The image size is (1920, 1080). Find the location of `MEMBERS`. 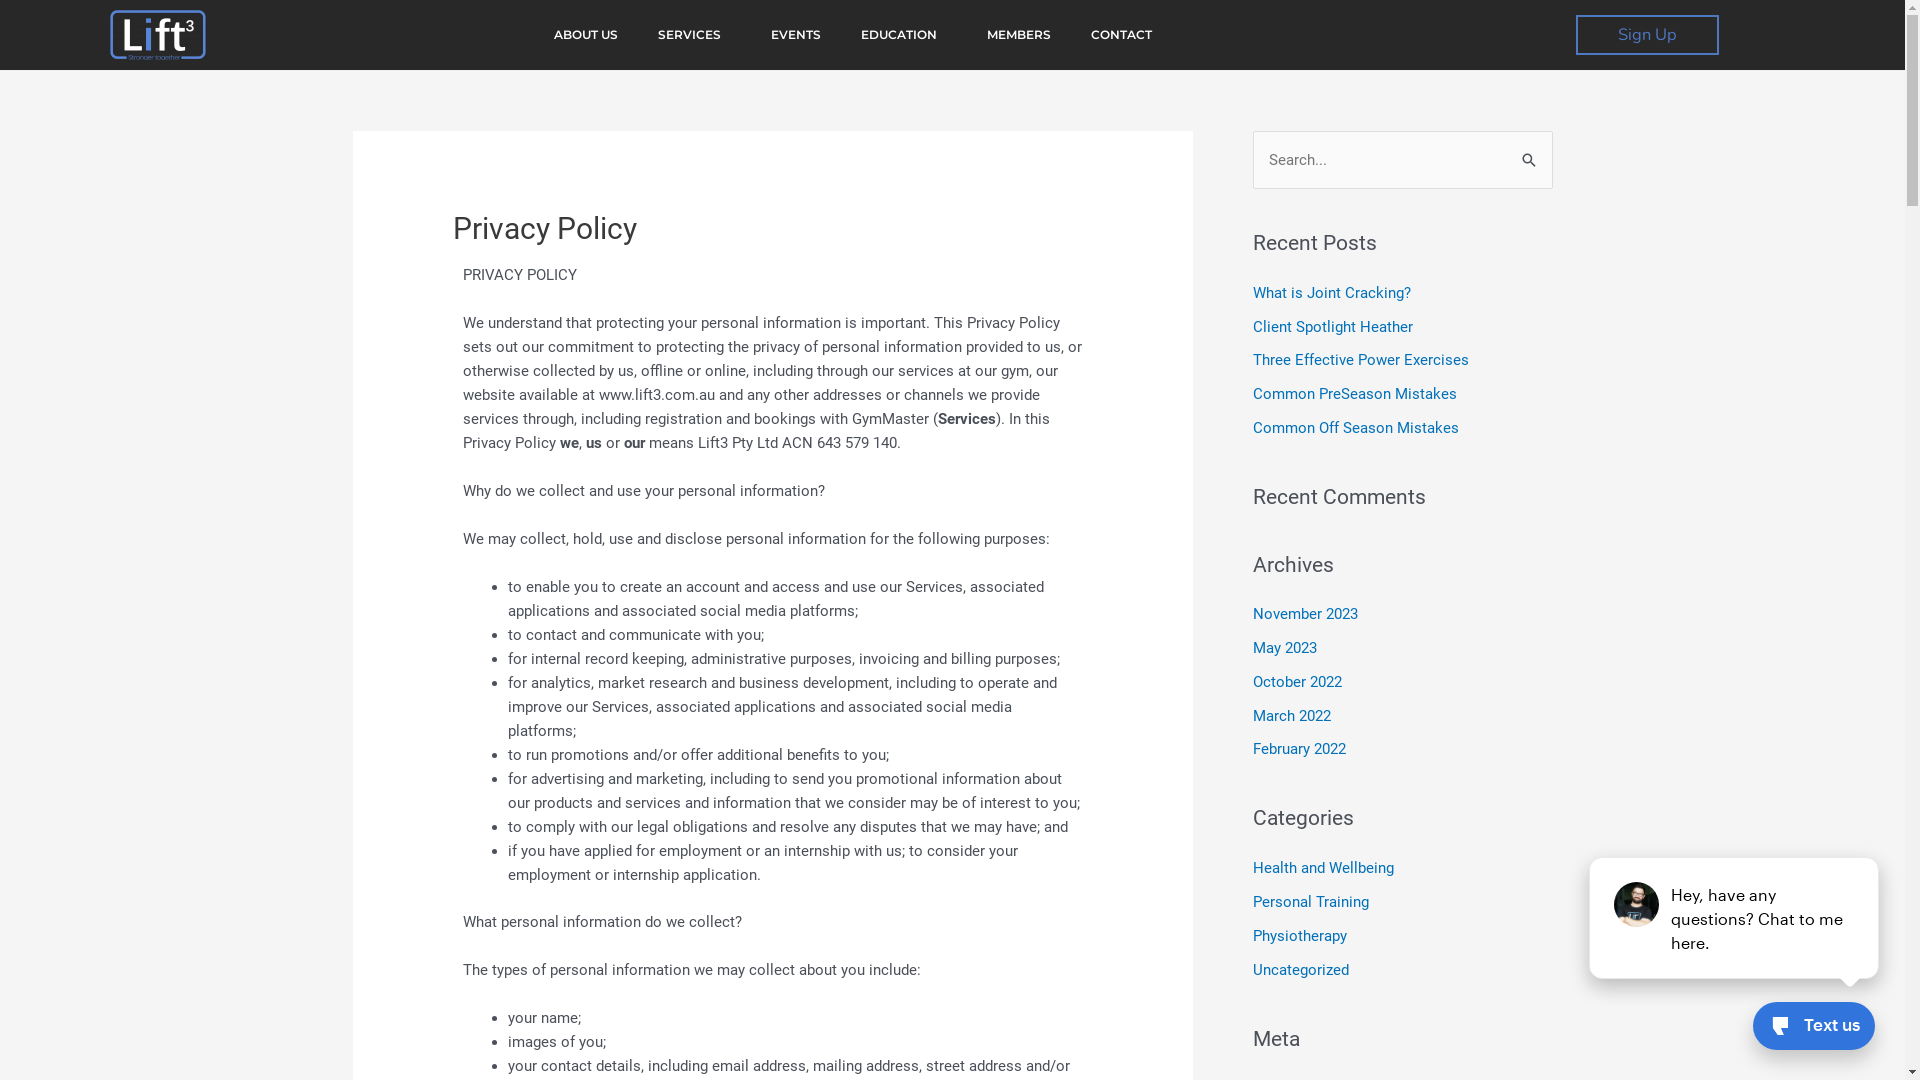

MEMBERS is located at coordinates (1019, 35).